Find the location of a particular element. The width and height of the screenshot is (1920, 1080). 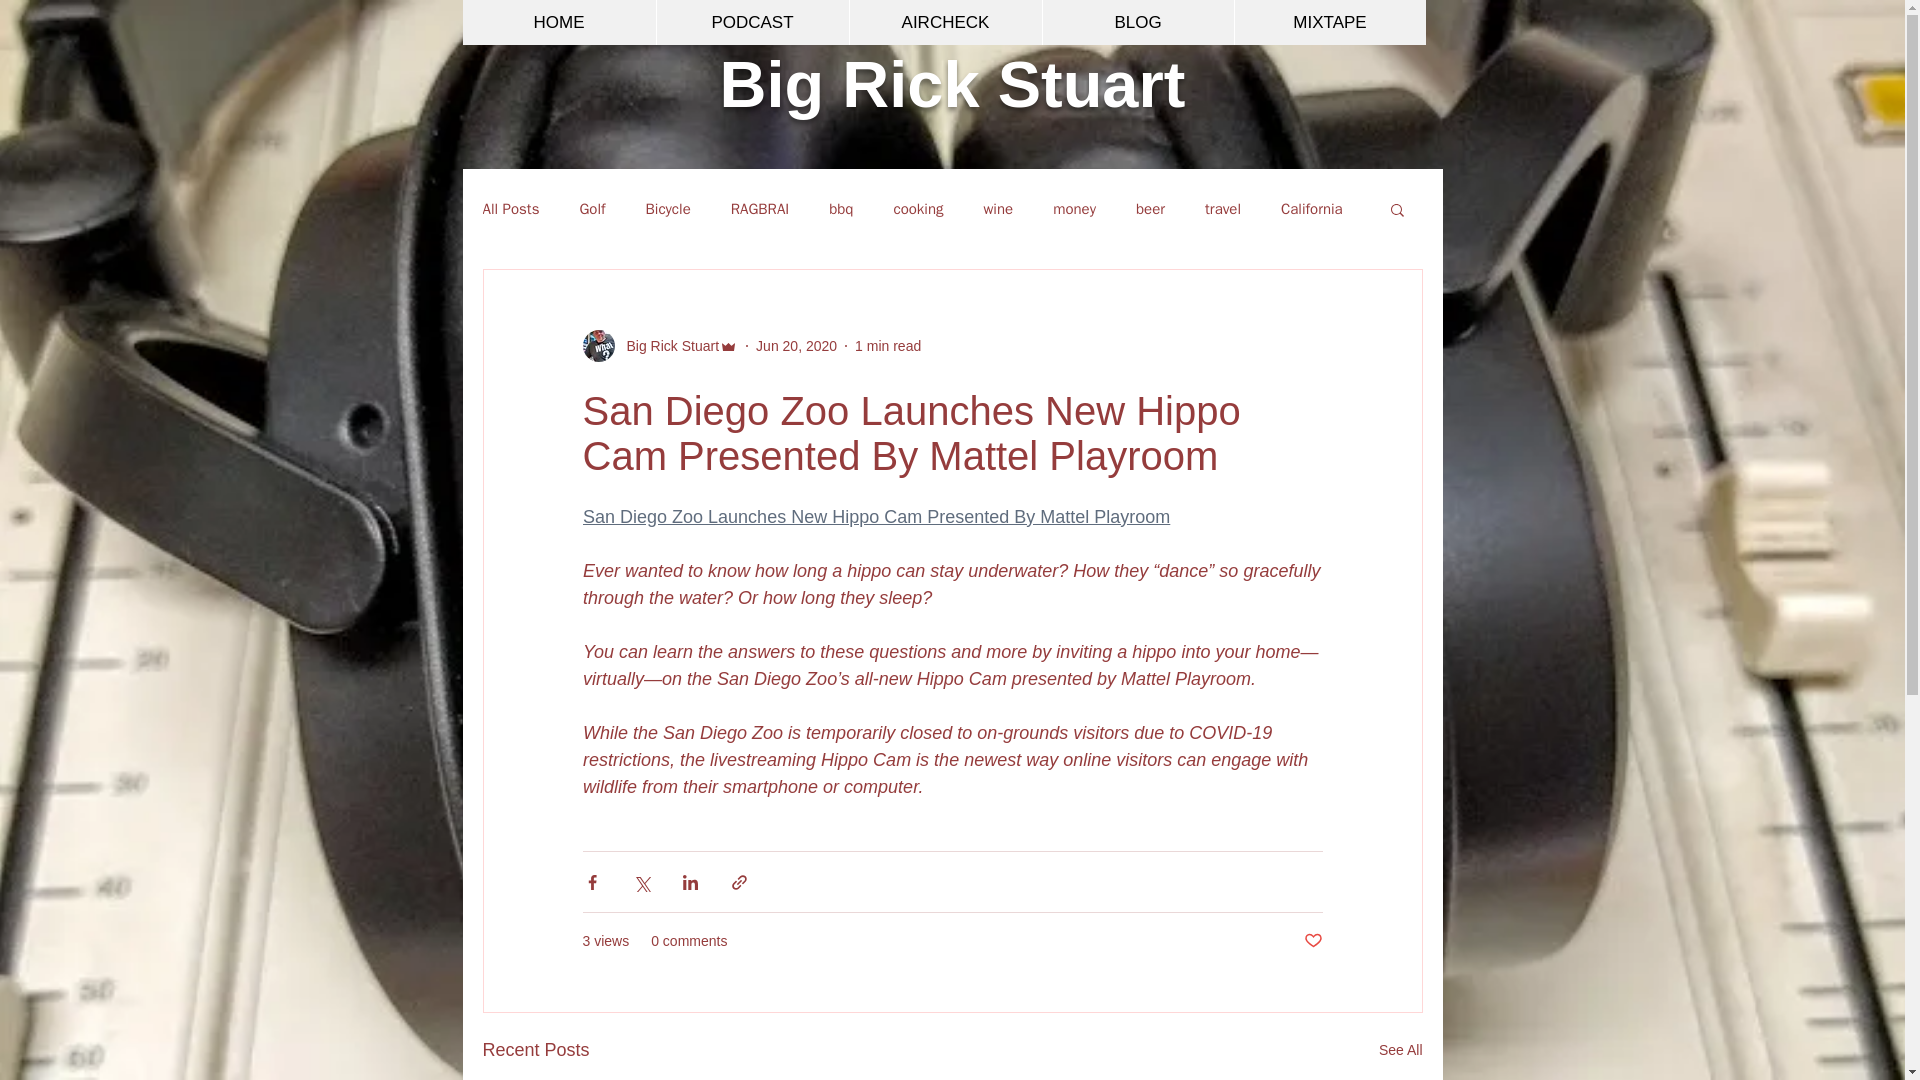

1 min read is located at coordinates (888, 346).